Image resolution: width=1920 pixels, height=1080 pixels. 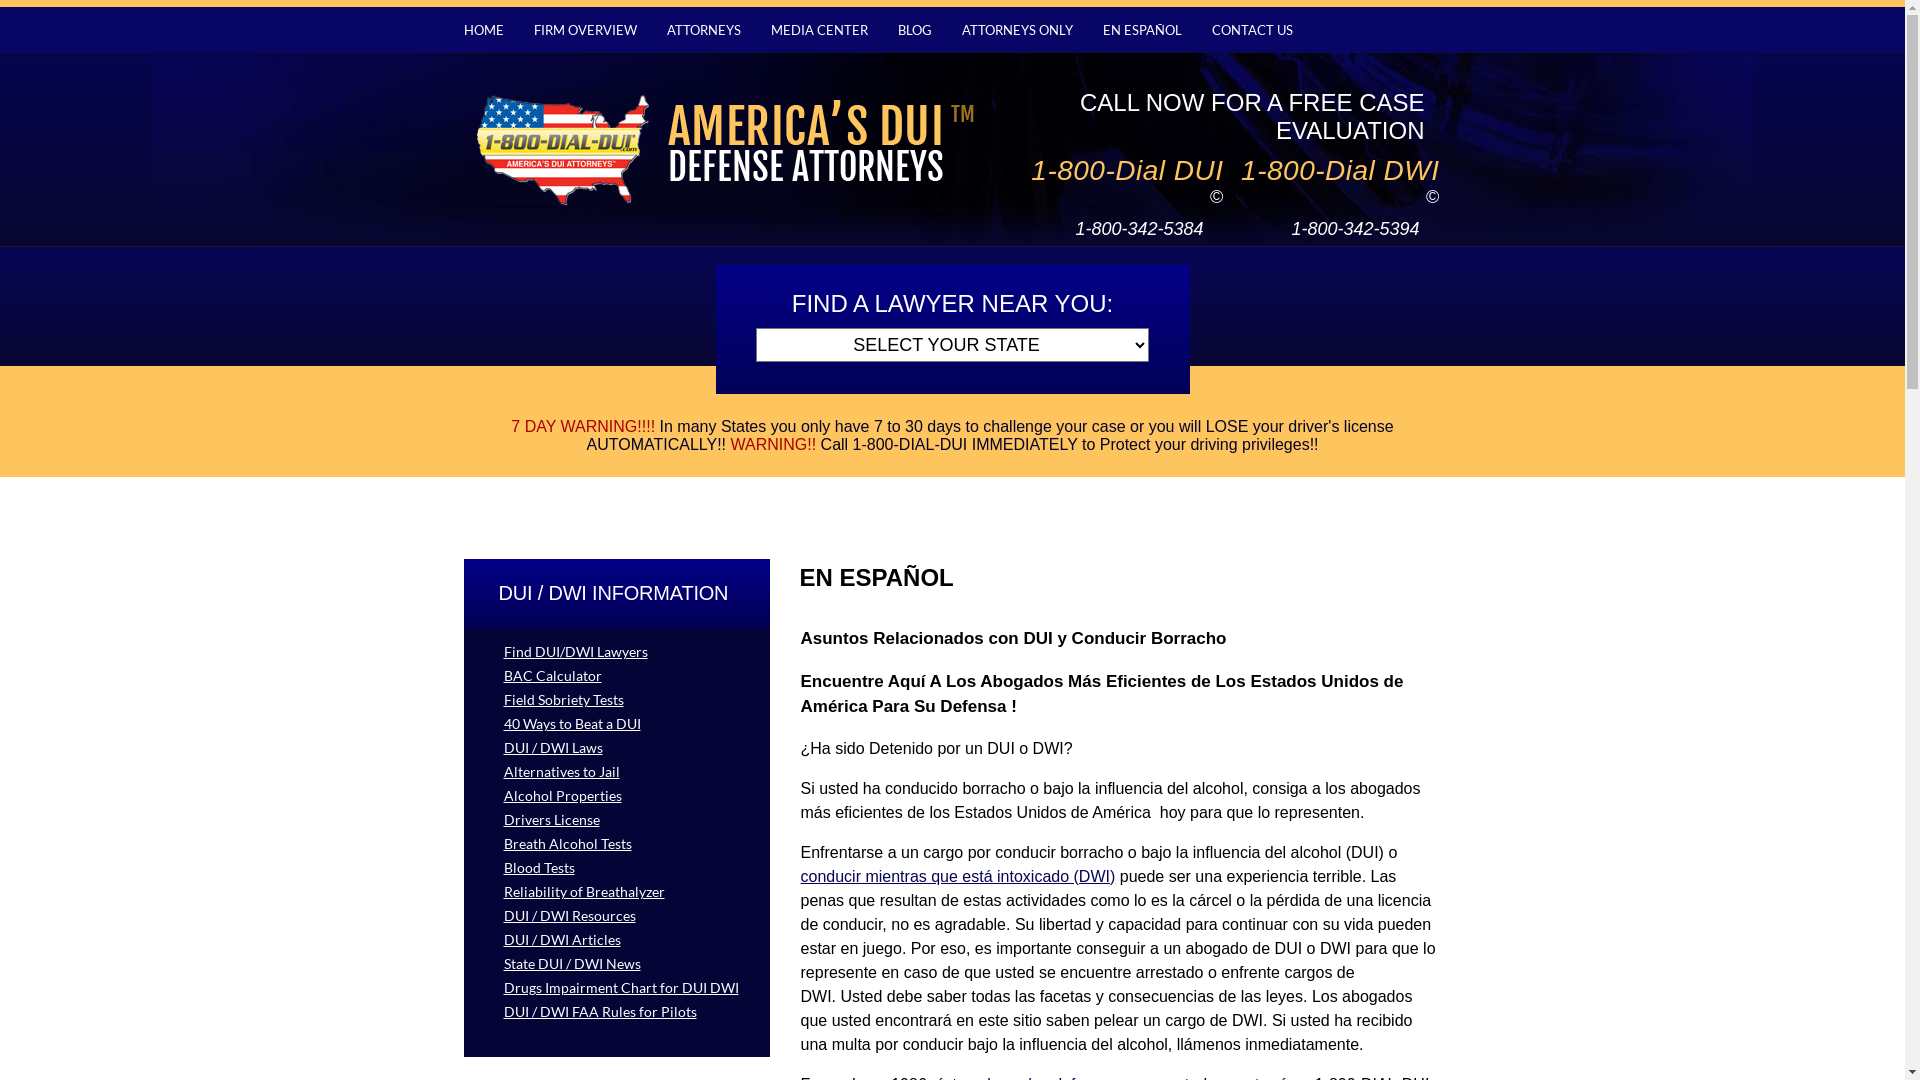 What do you see at coordinates (818, 30) in the screenshot?
I see `MEDIA CENTER` at bounding box center [818, 30].